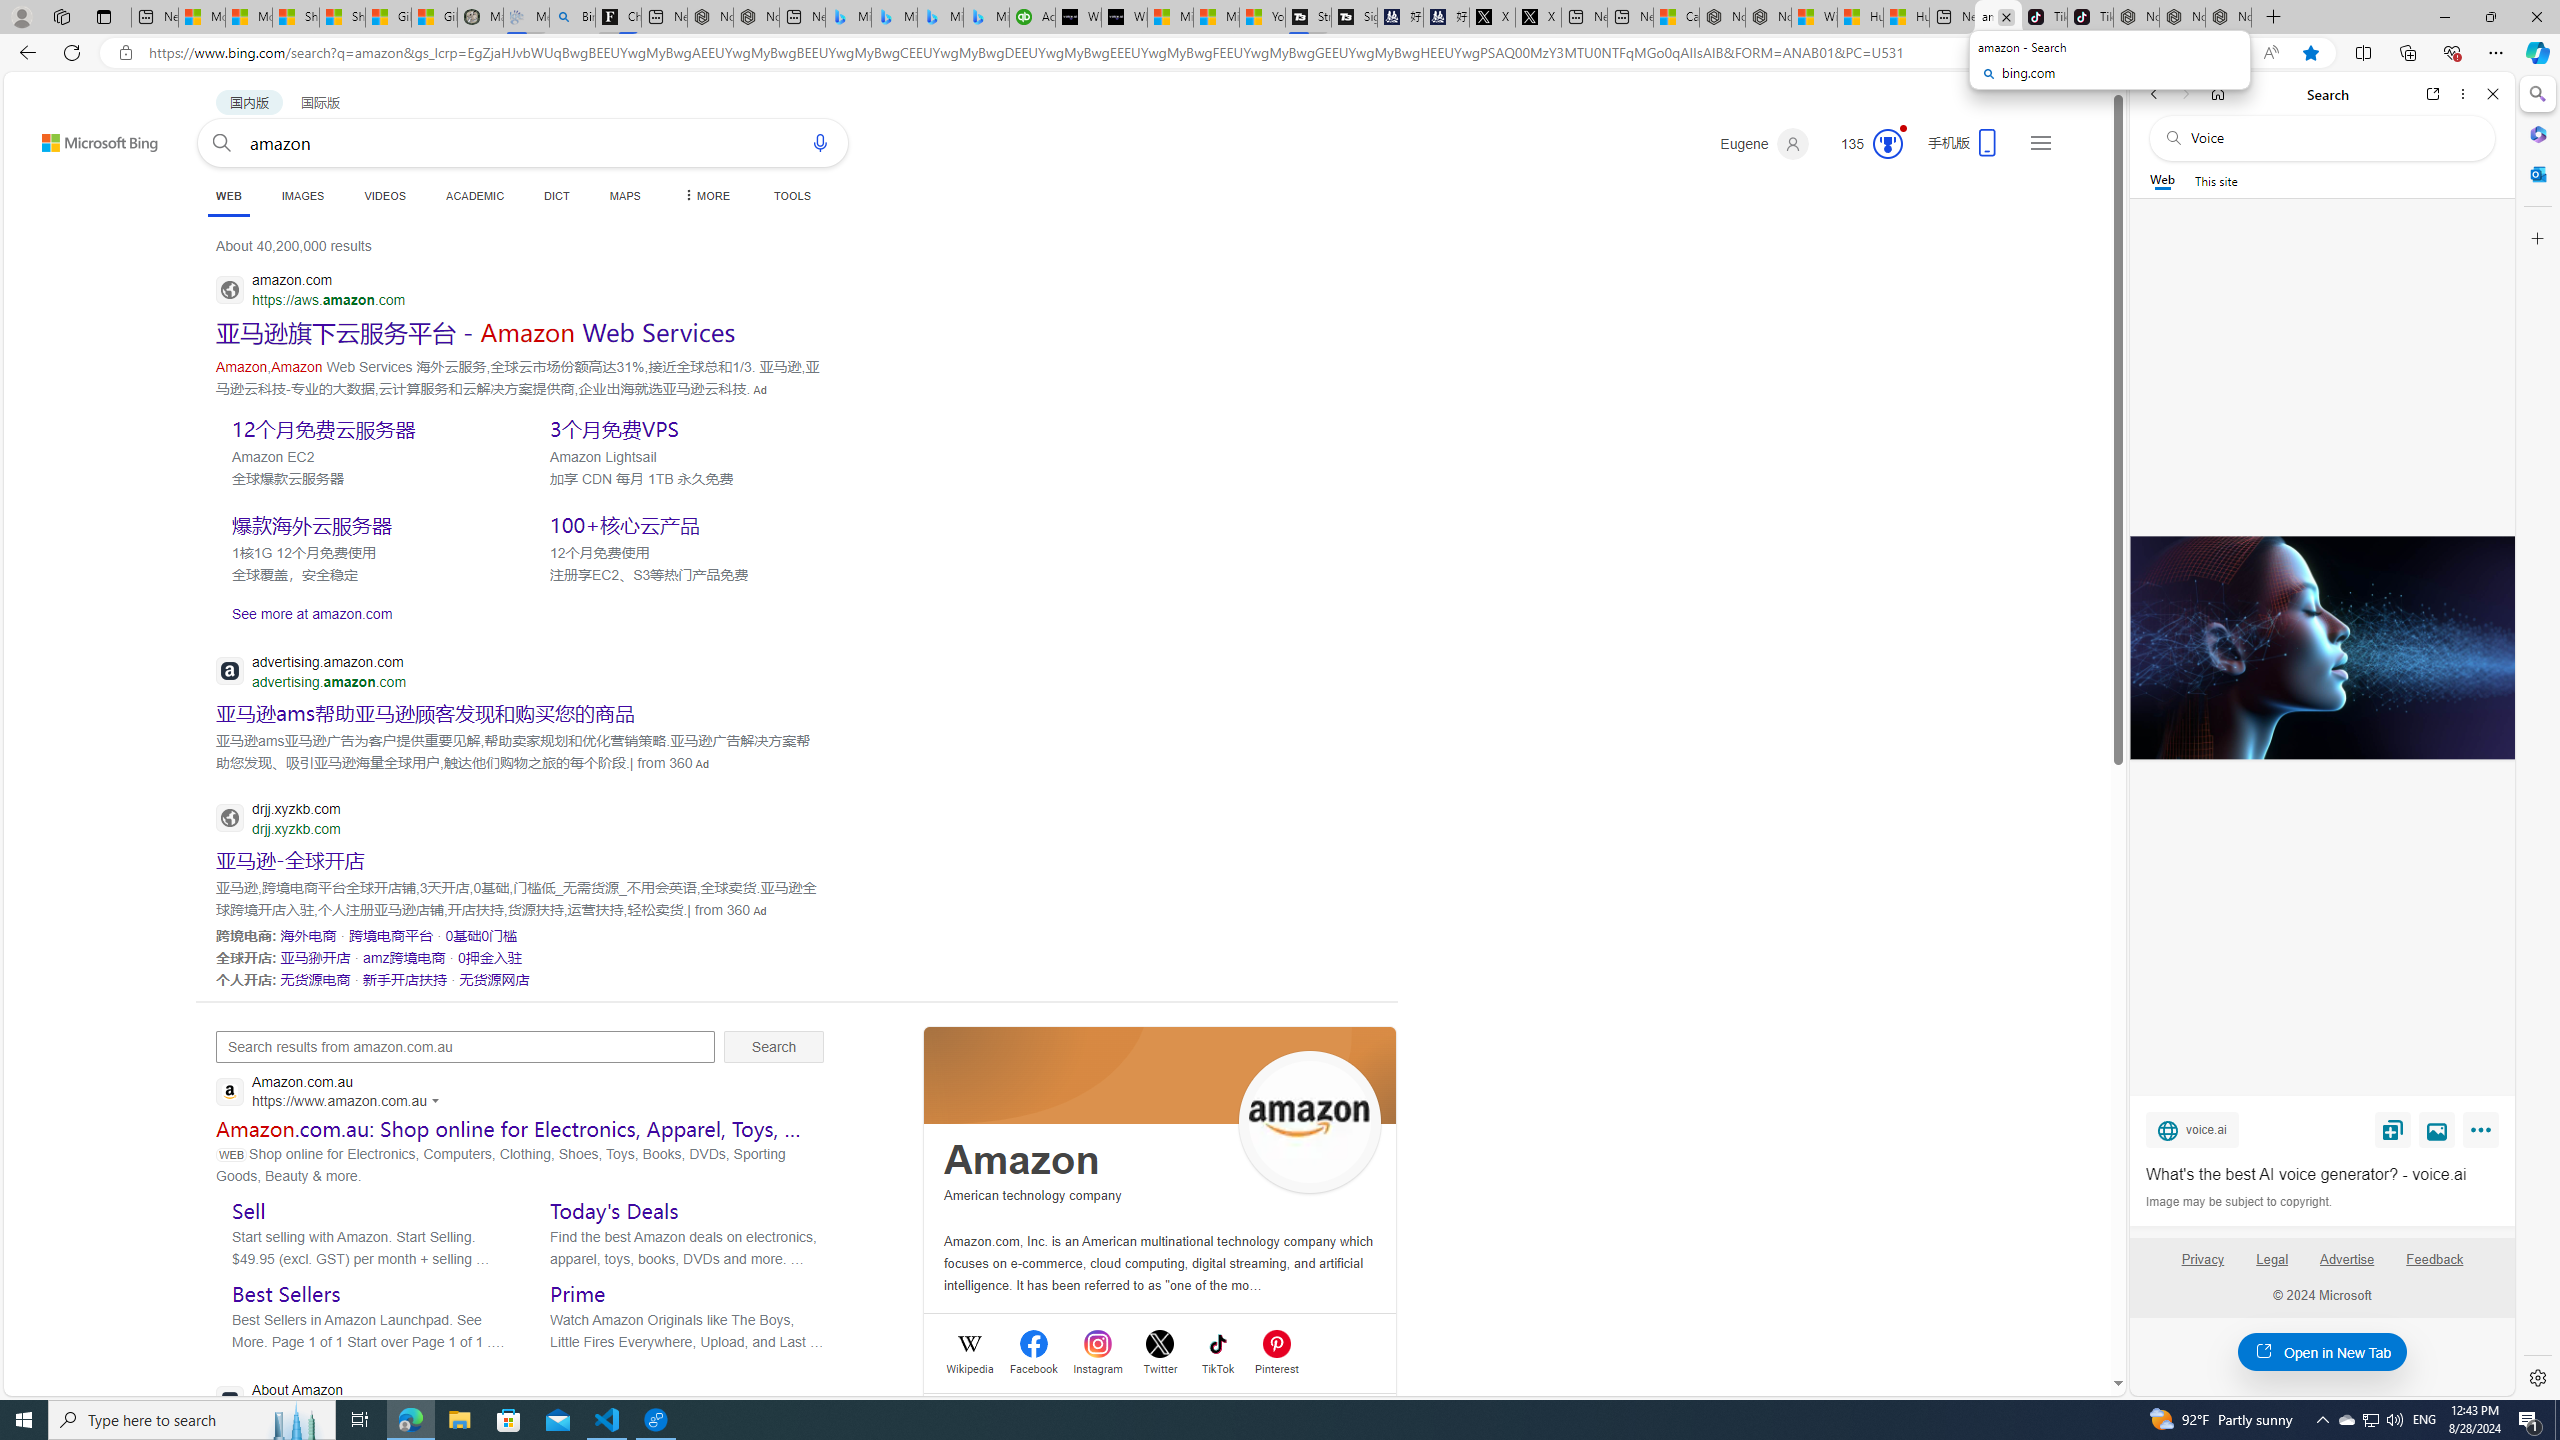 This screenshot has width=2560, height=1440. Describe the element at coordinates (2272, 1259) in the screenshot. I see `Legal` at that location.